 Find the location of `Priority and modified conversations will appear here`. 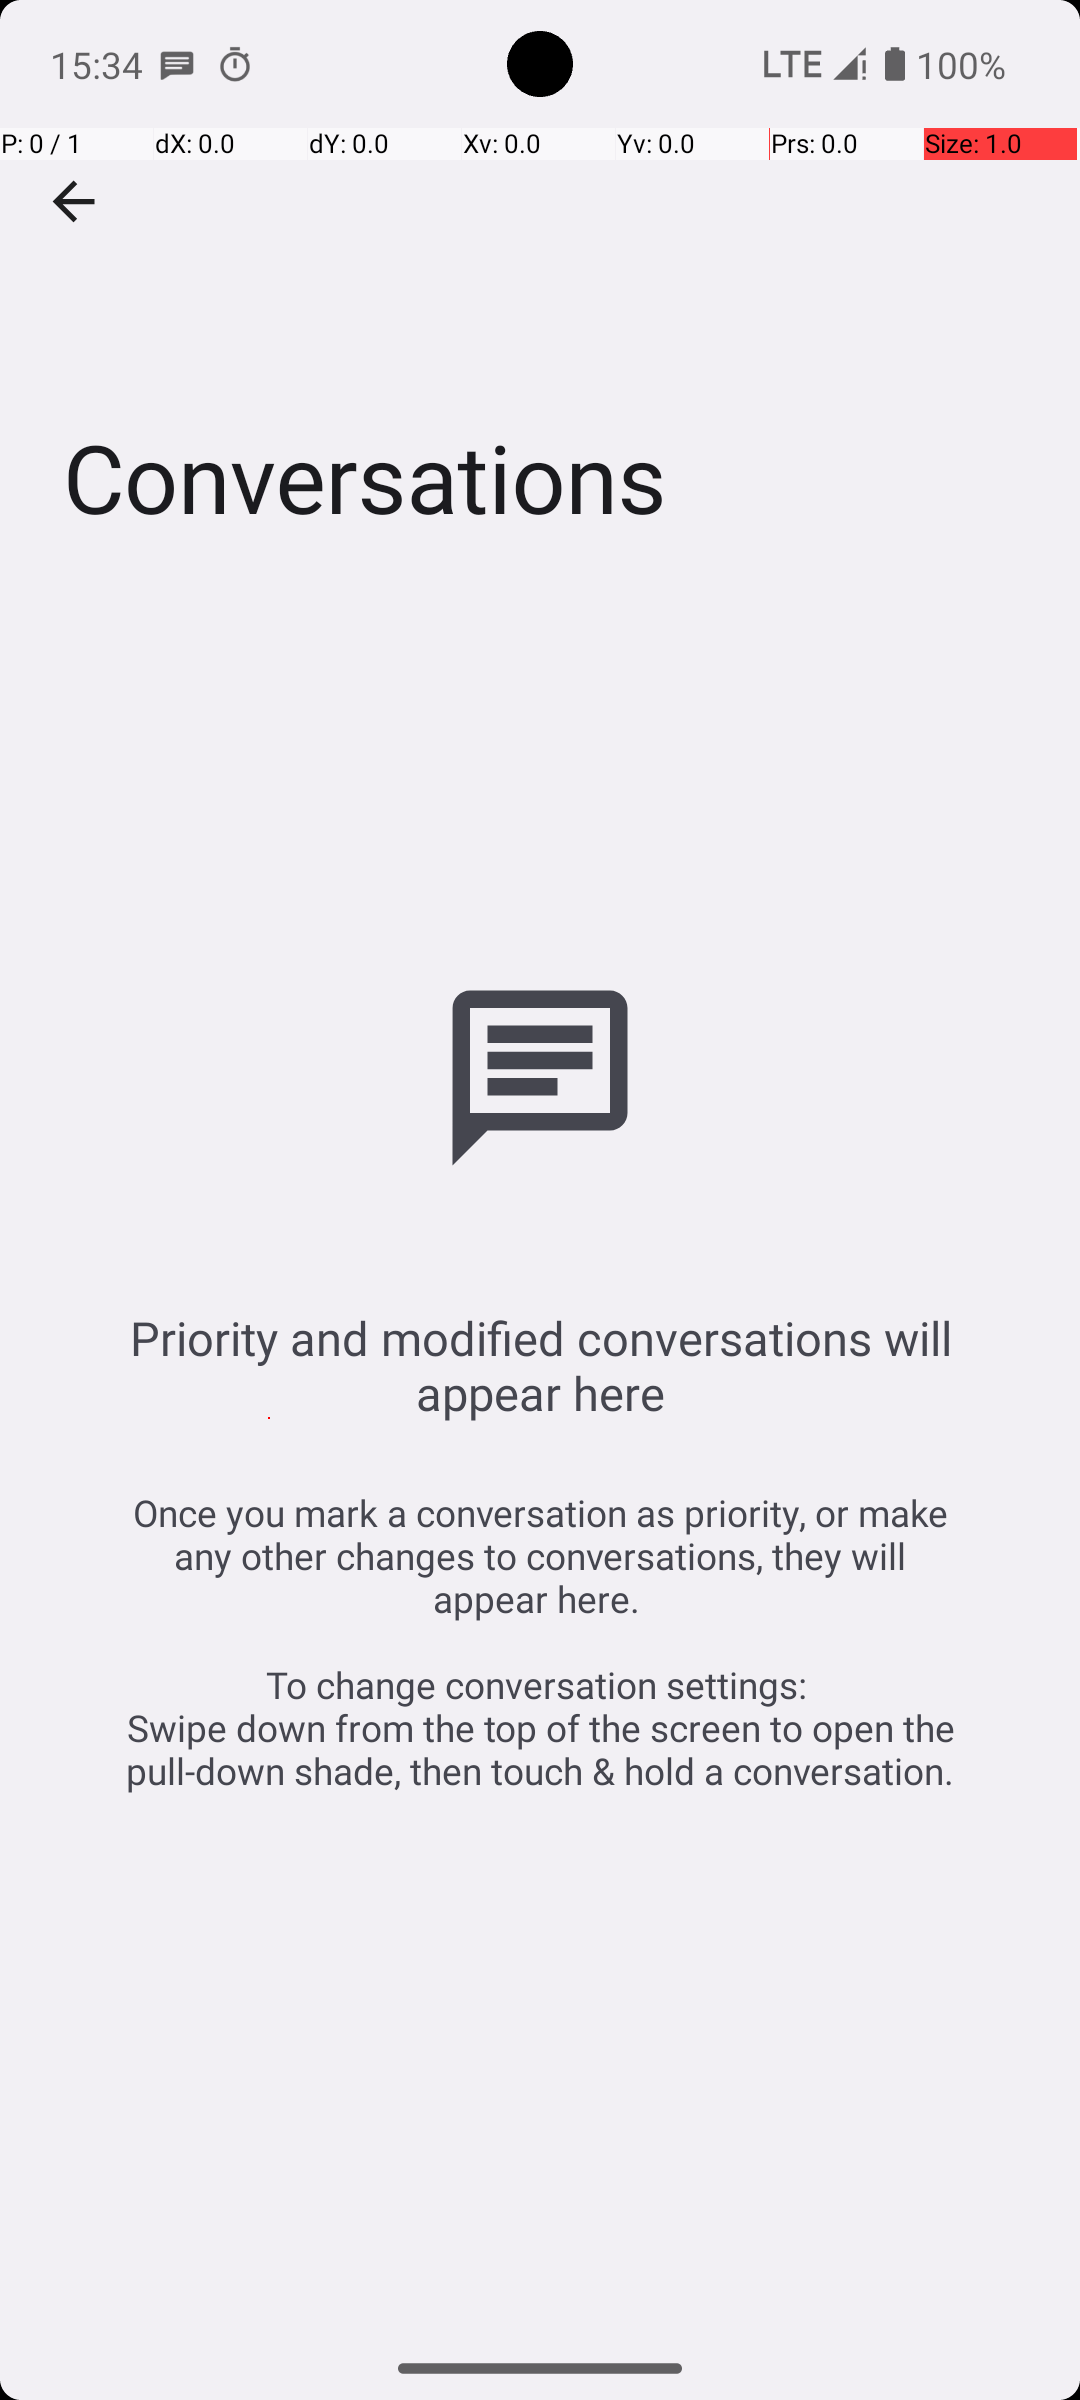

Priority and modified conversations will appear here is located at coordinates (540, 1365).